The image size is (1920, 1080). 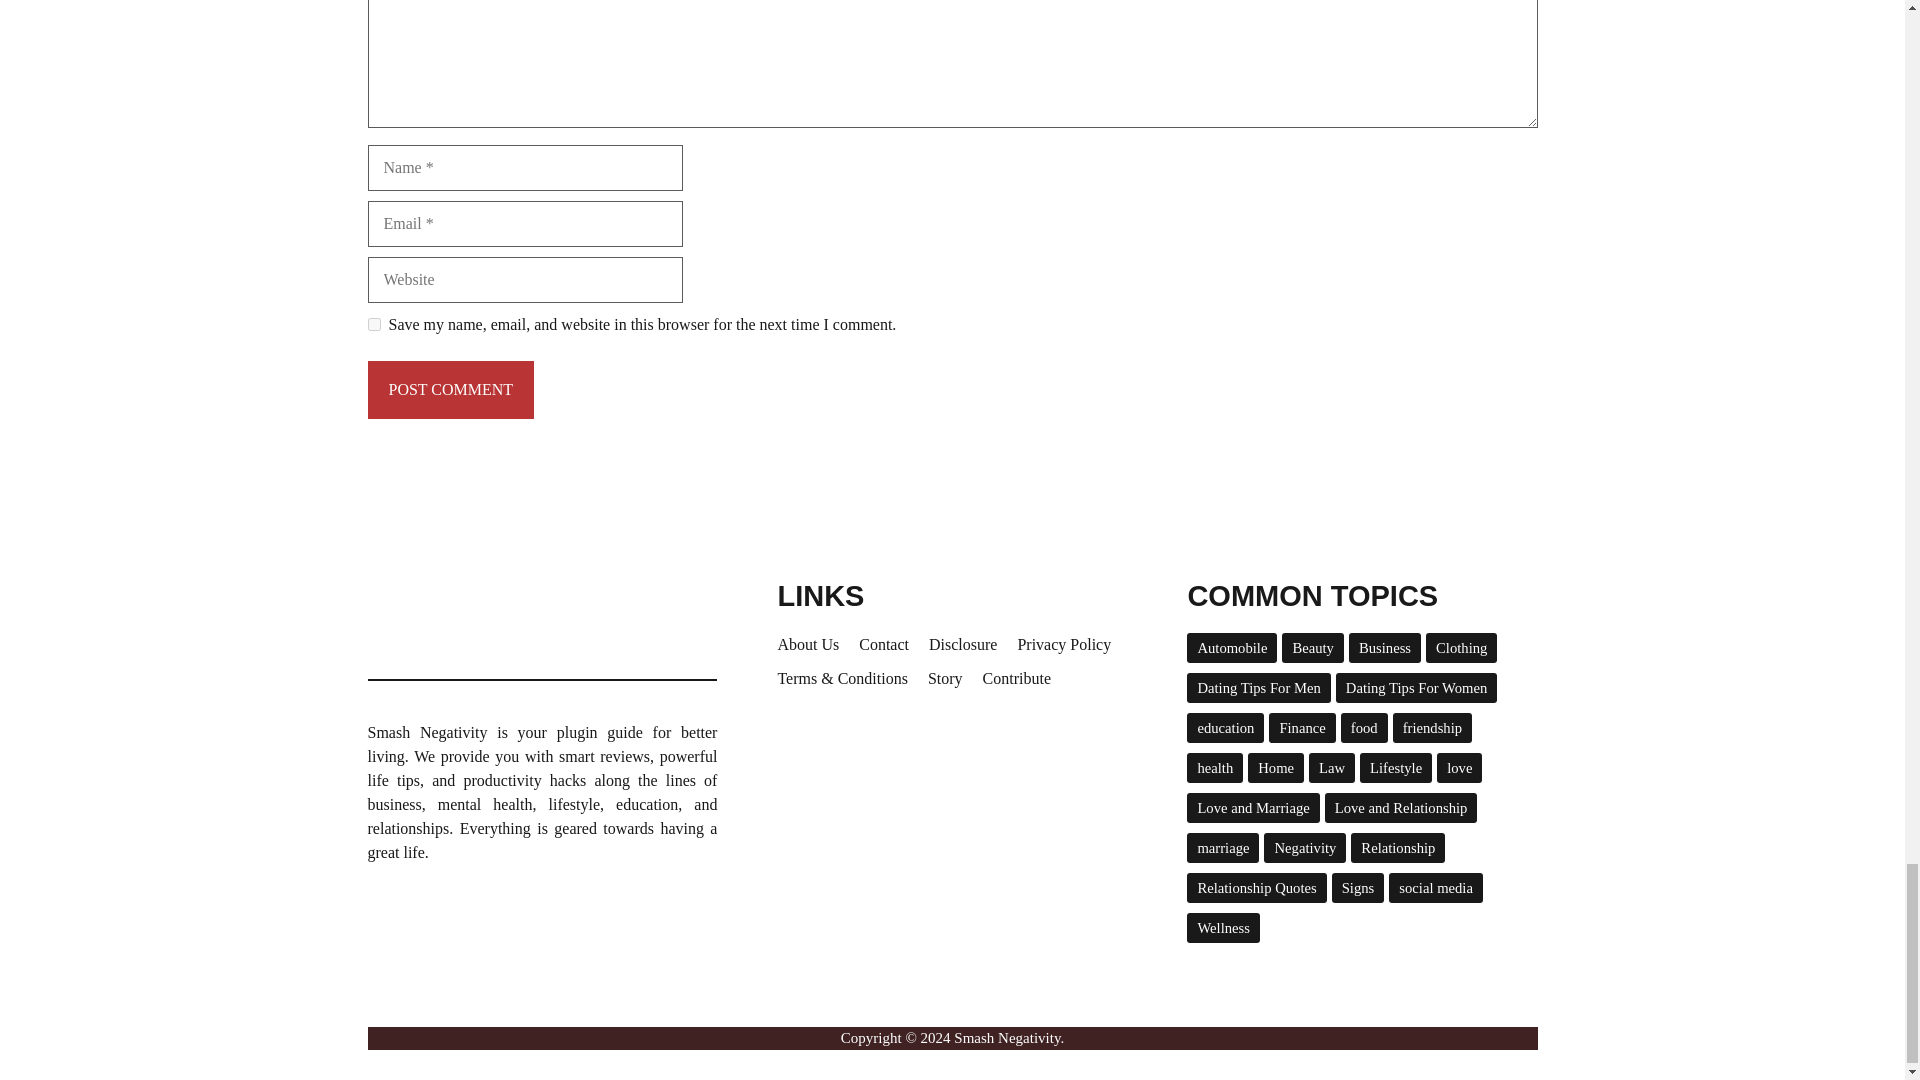 What do you see at coordinates (962, 644) in the screenshot?
I see `Disclosure` at bounding box center [962, 644].